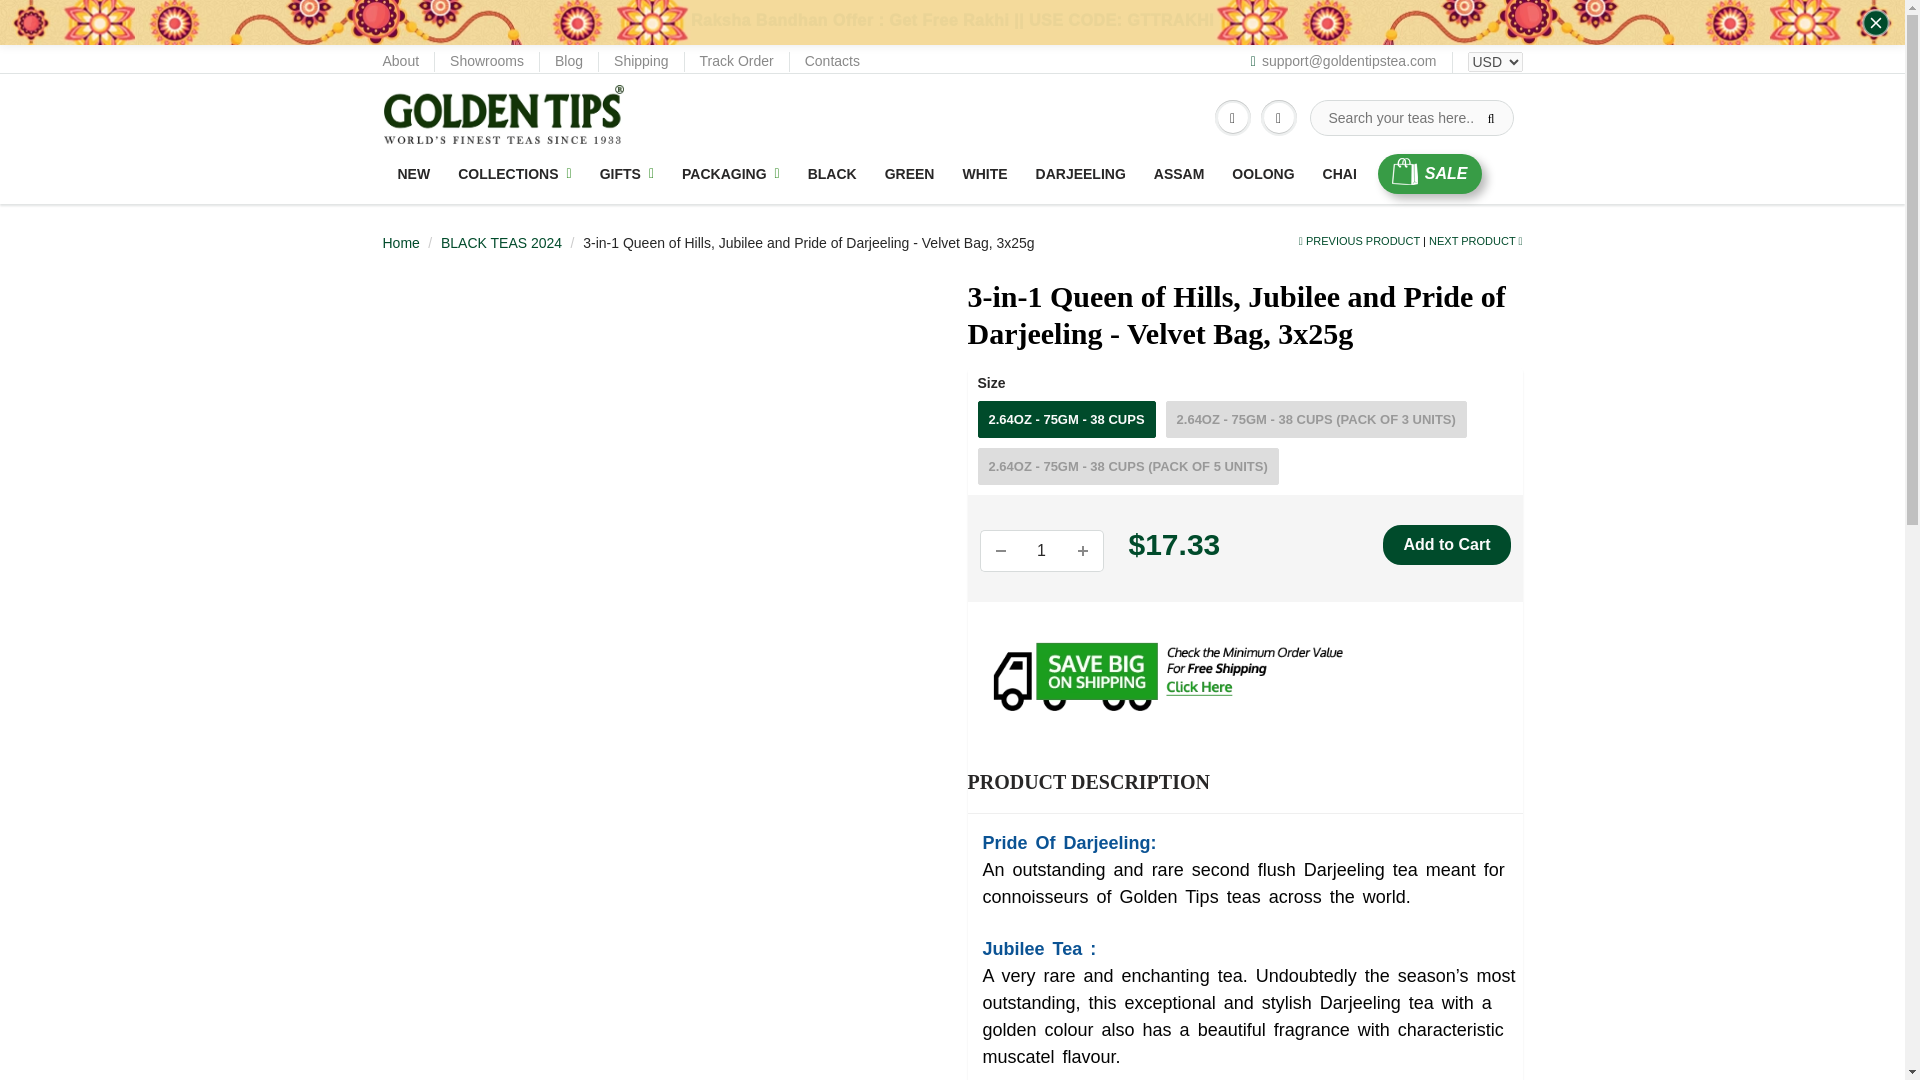  I want to click on Shipping, so click(641, 62).